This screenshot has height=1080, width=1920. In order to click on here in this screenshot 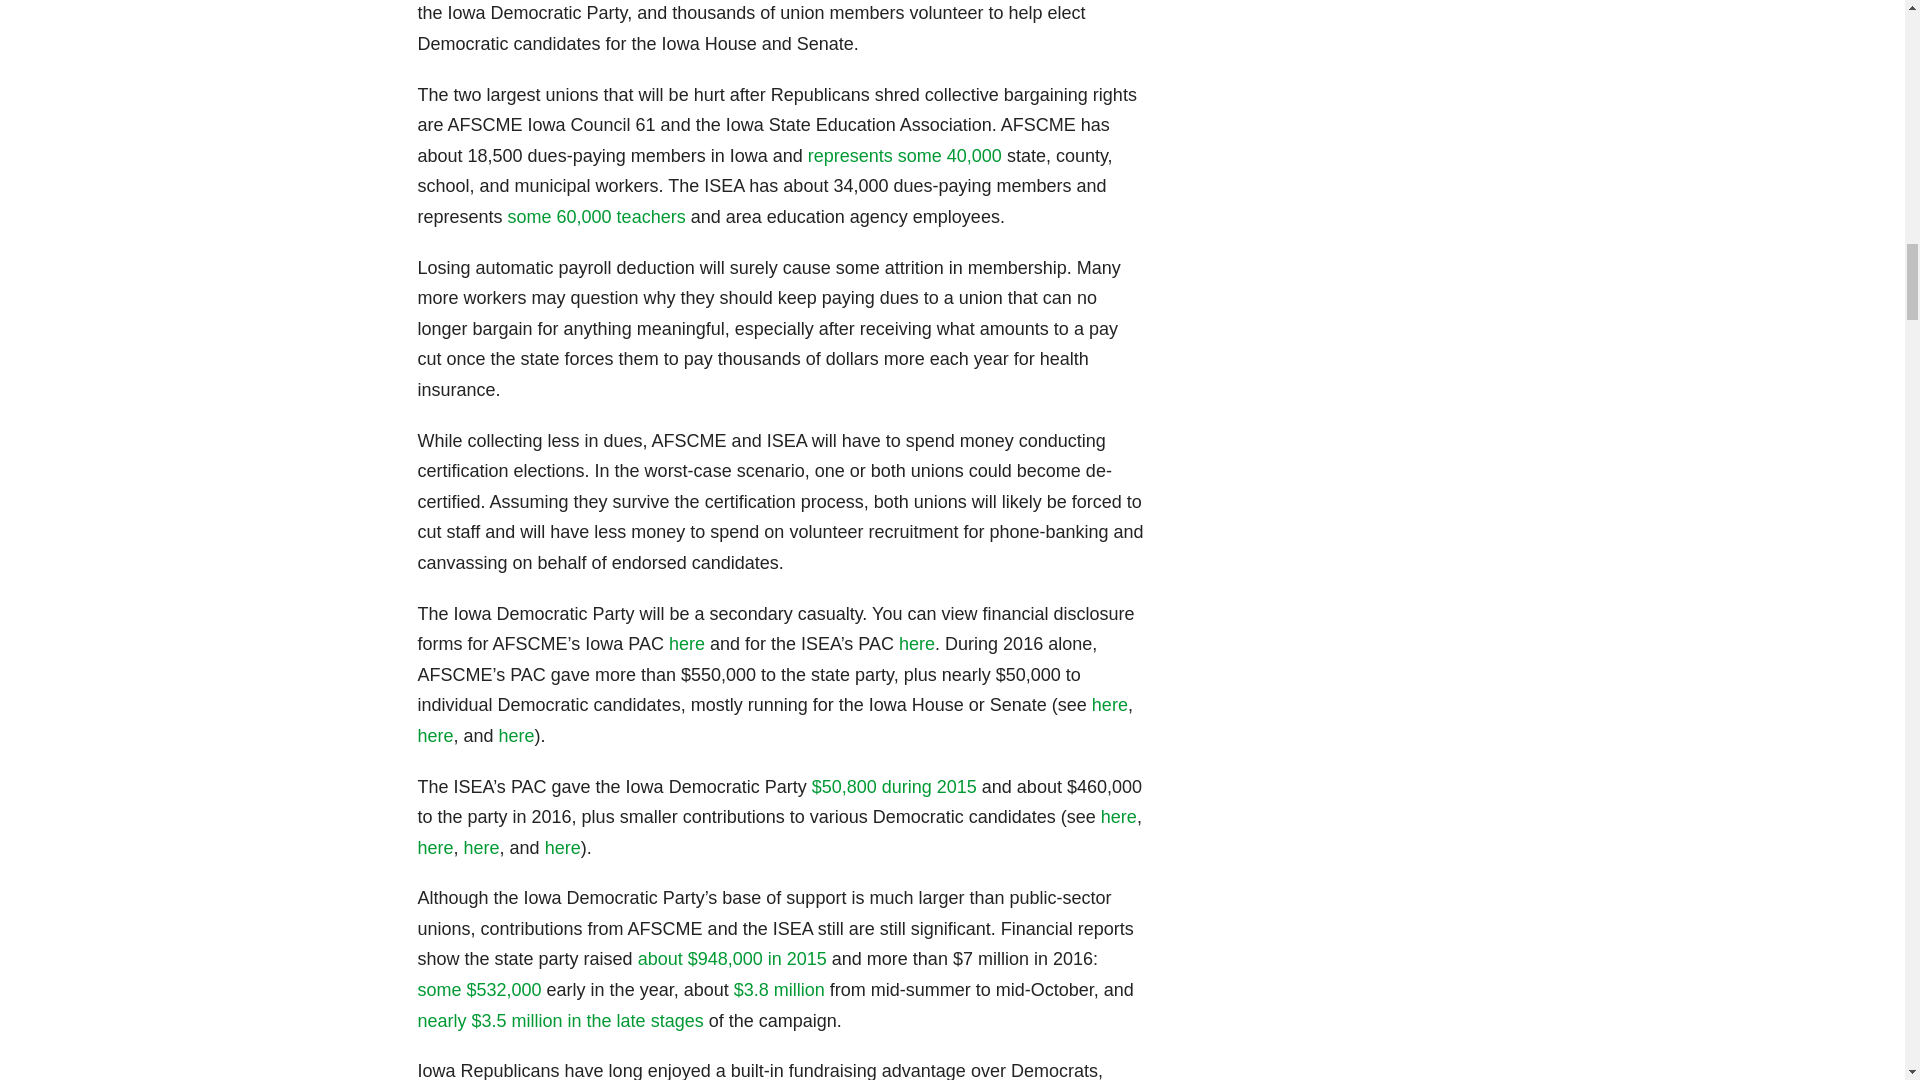, I will do `click(916, 644)`.